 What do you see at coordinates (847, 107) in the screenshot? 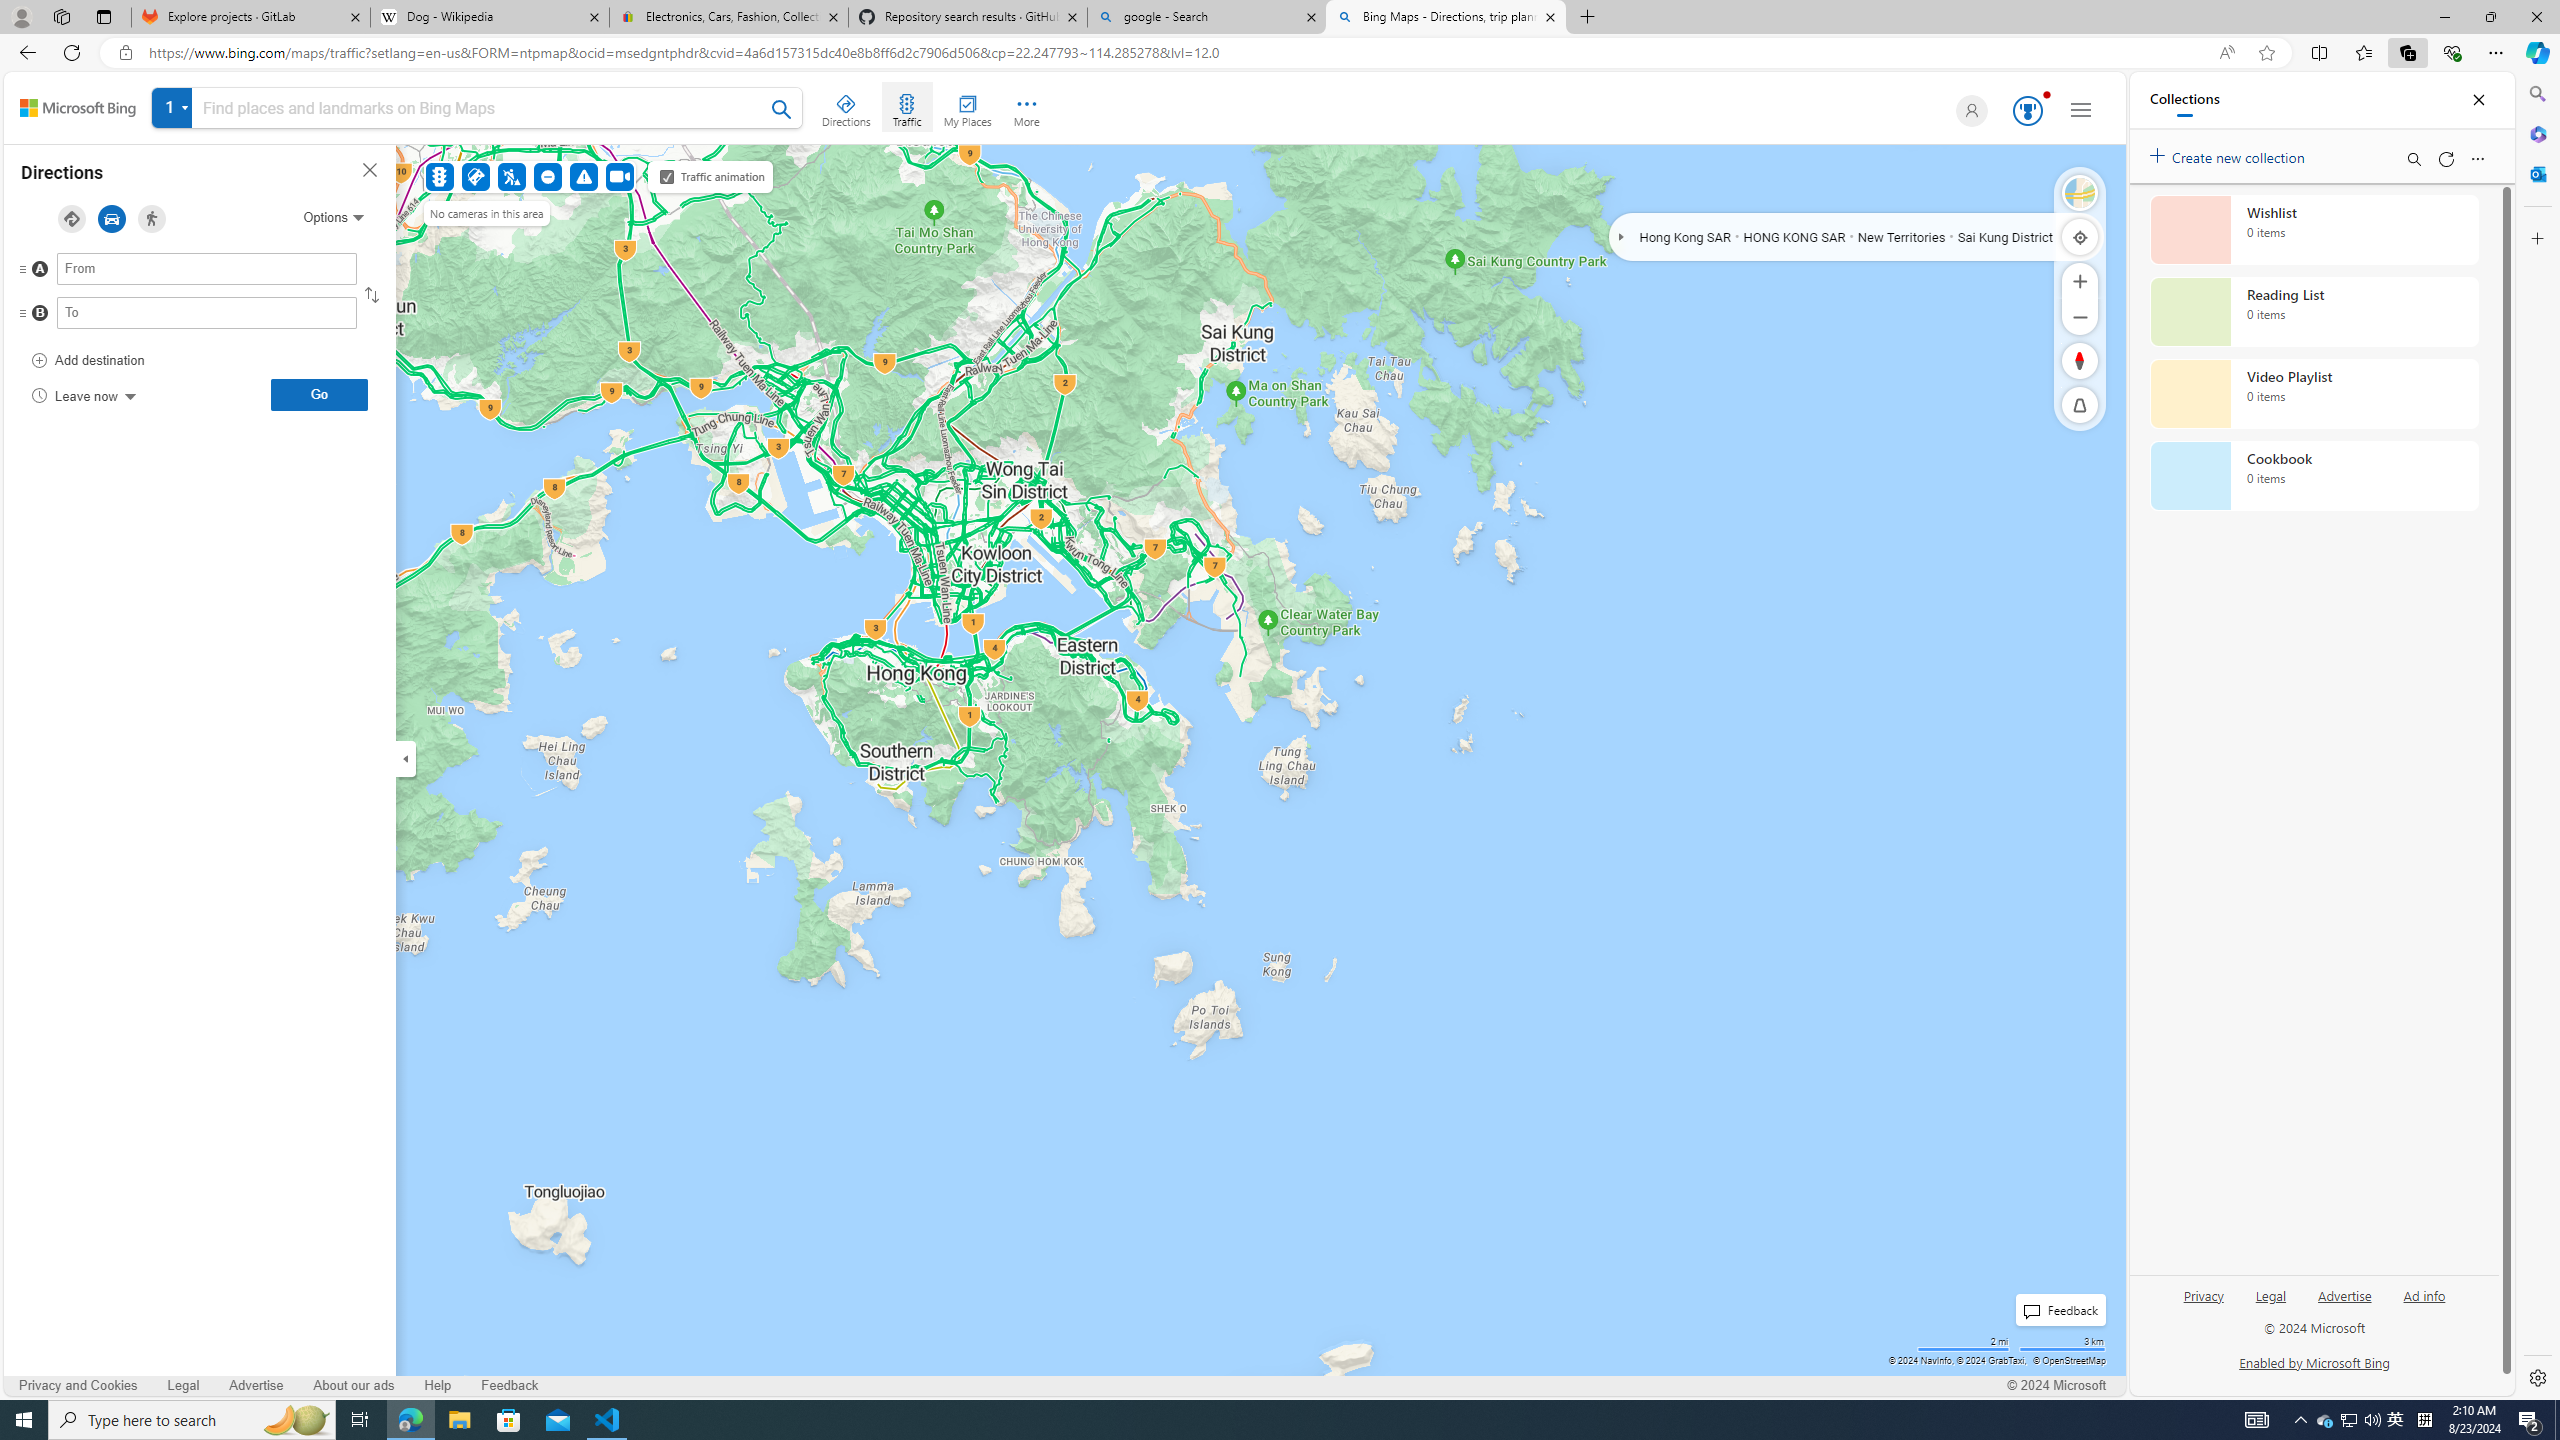
I see `Directions` at bounding box center [847, 107].